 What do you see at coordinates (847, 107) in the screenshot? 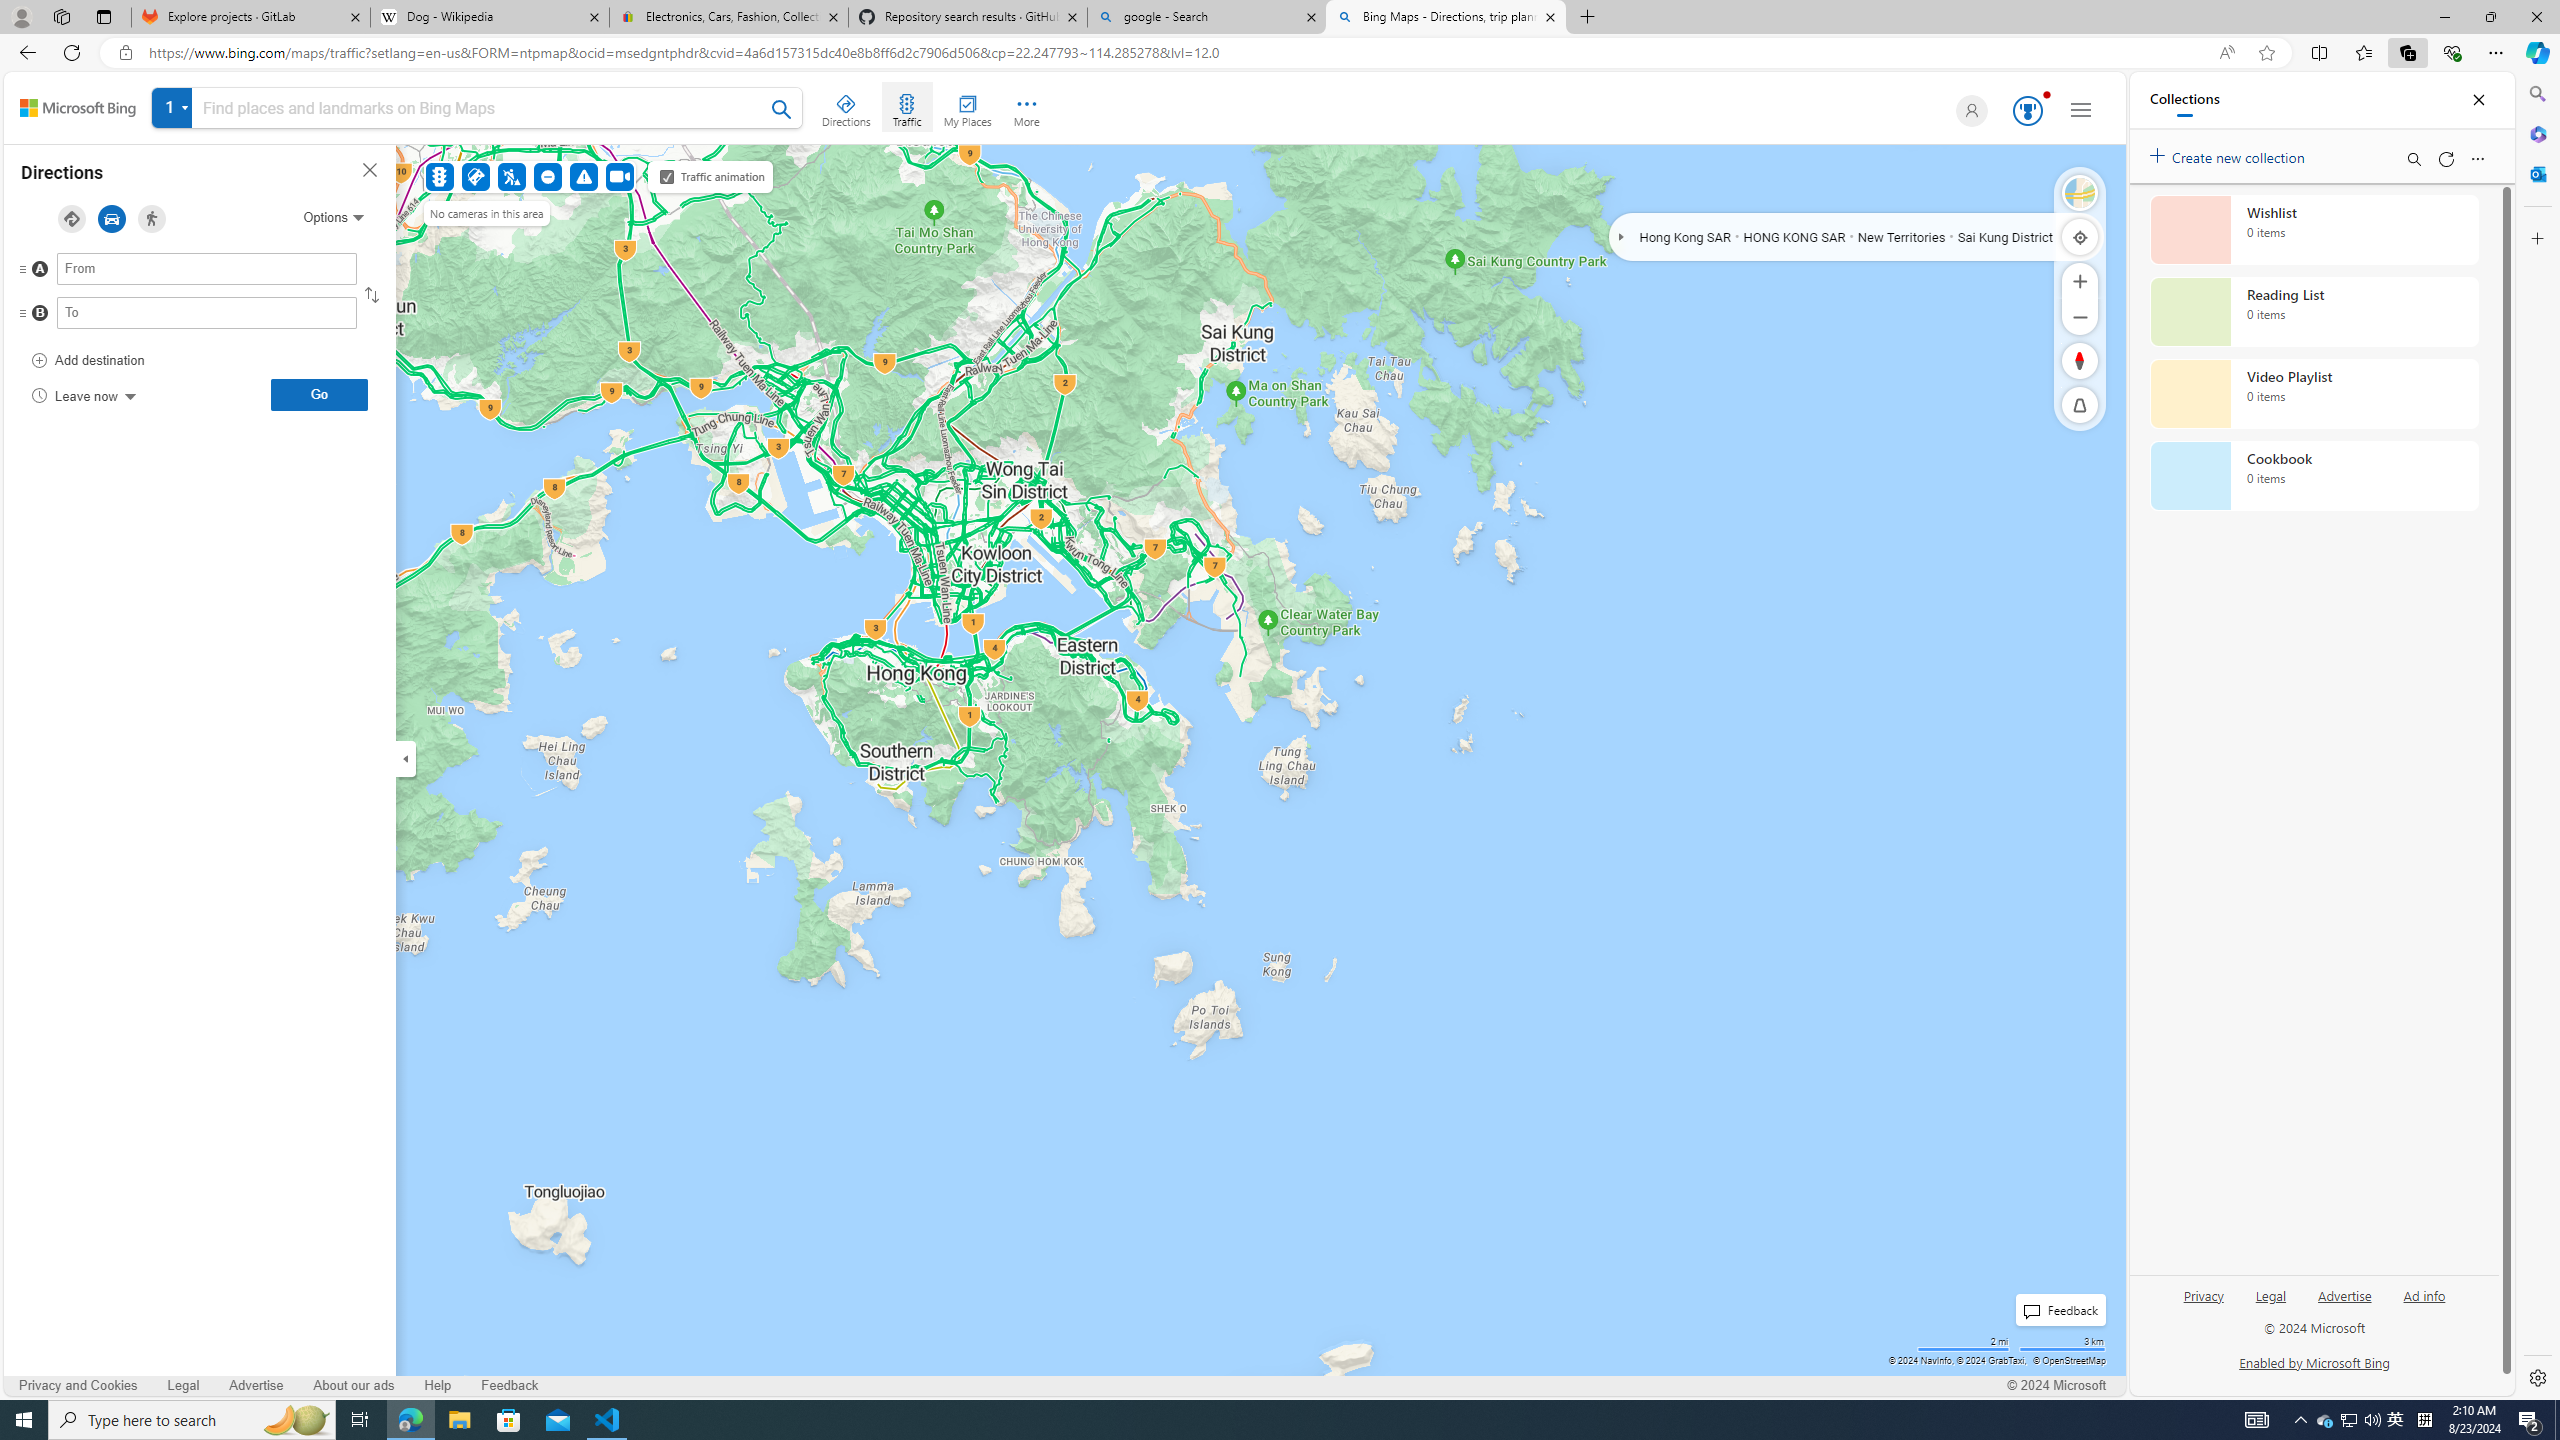
I see `Directions` at bounding box center [847, 107].